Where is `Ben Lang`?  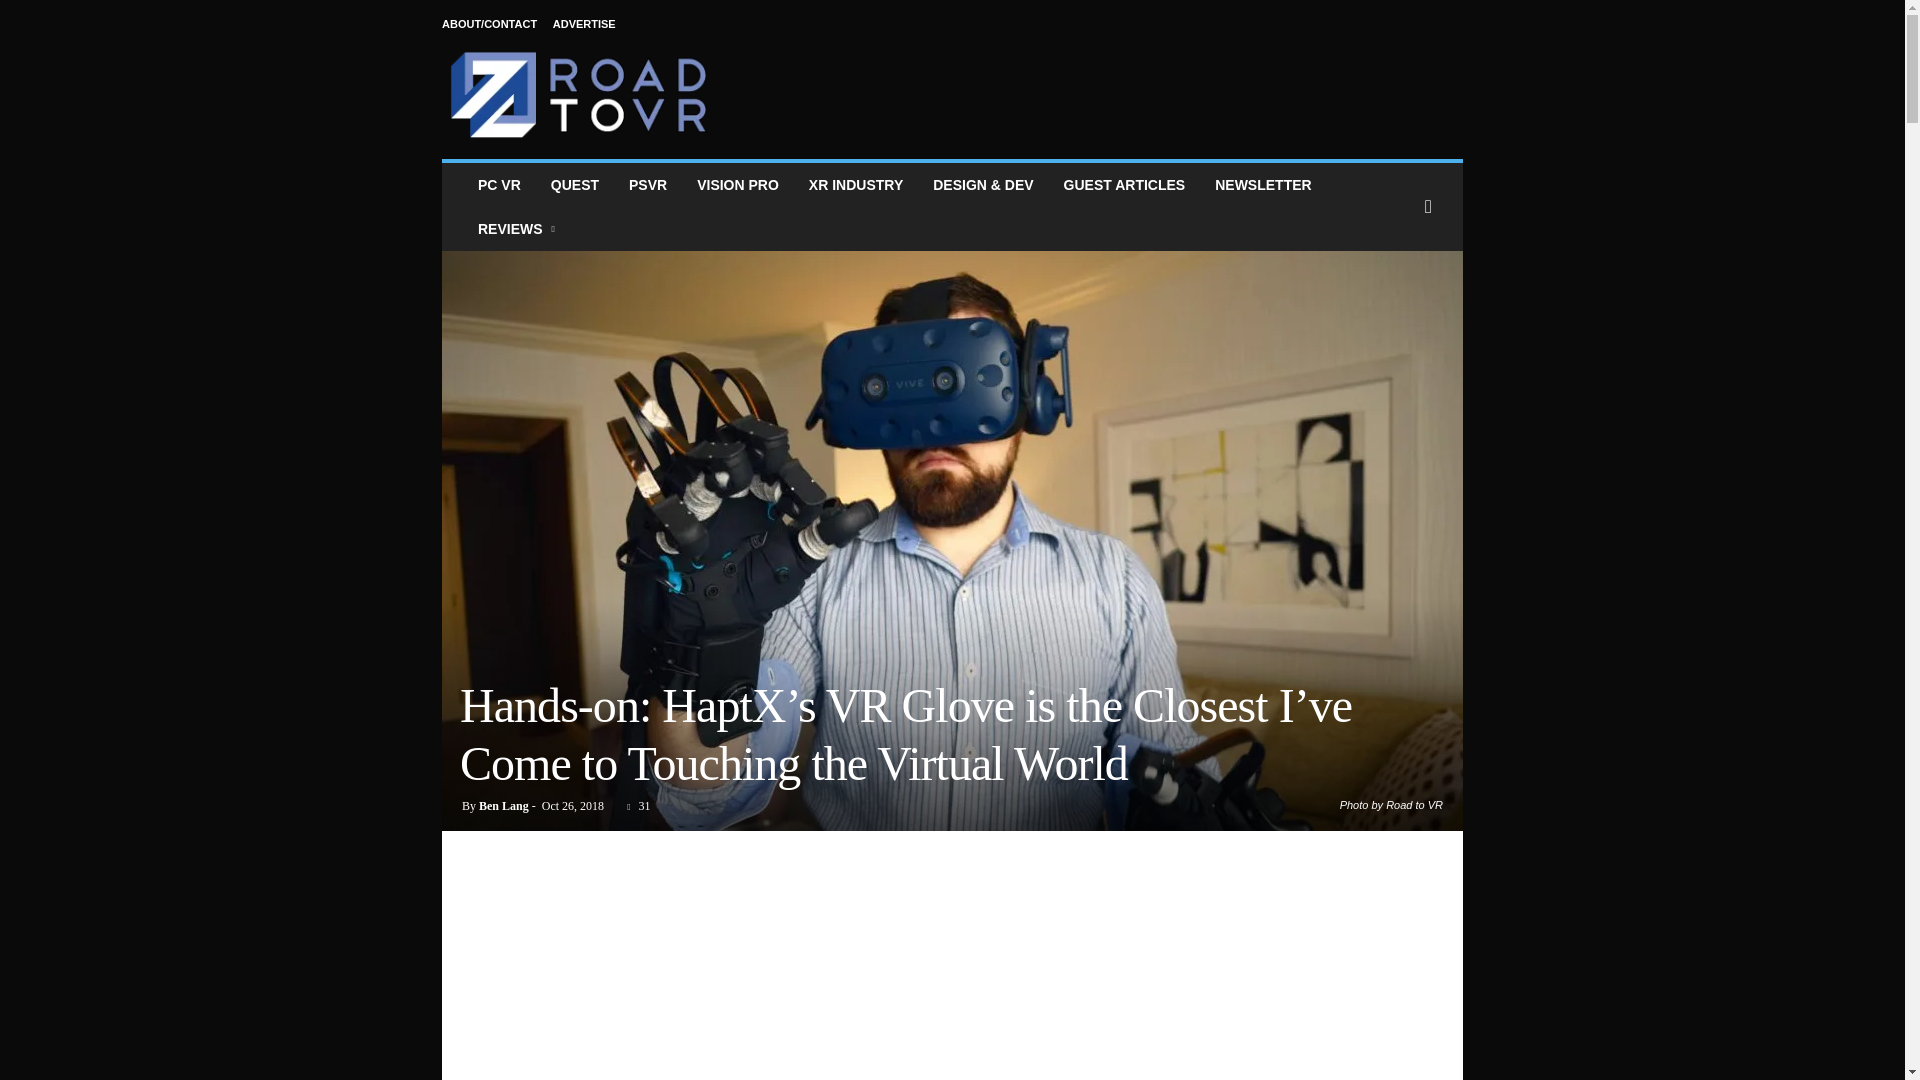 Ben Lang is located at coordinates (504, 806).